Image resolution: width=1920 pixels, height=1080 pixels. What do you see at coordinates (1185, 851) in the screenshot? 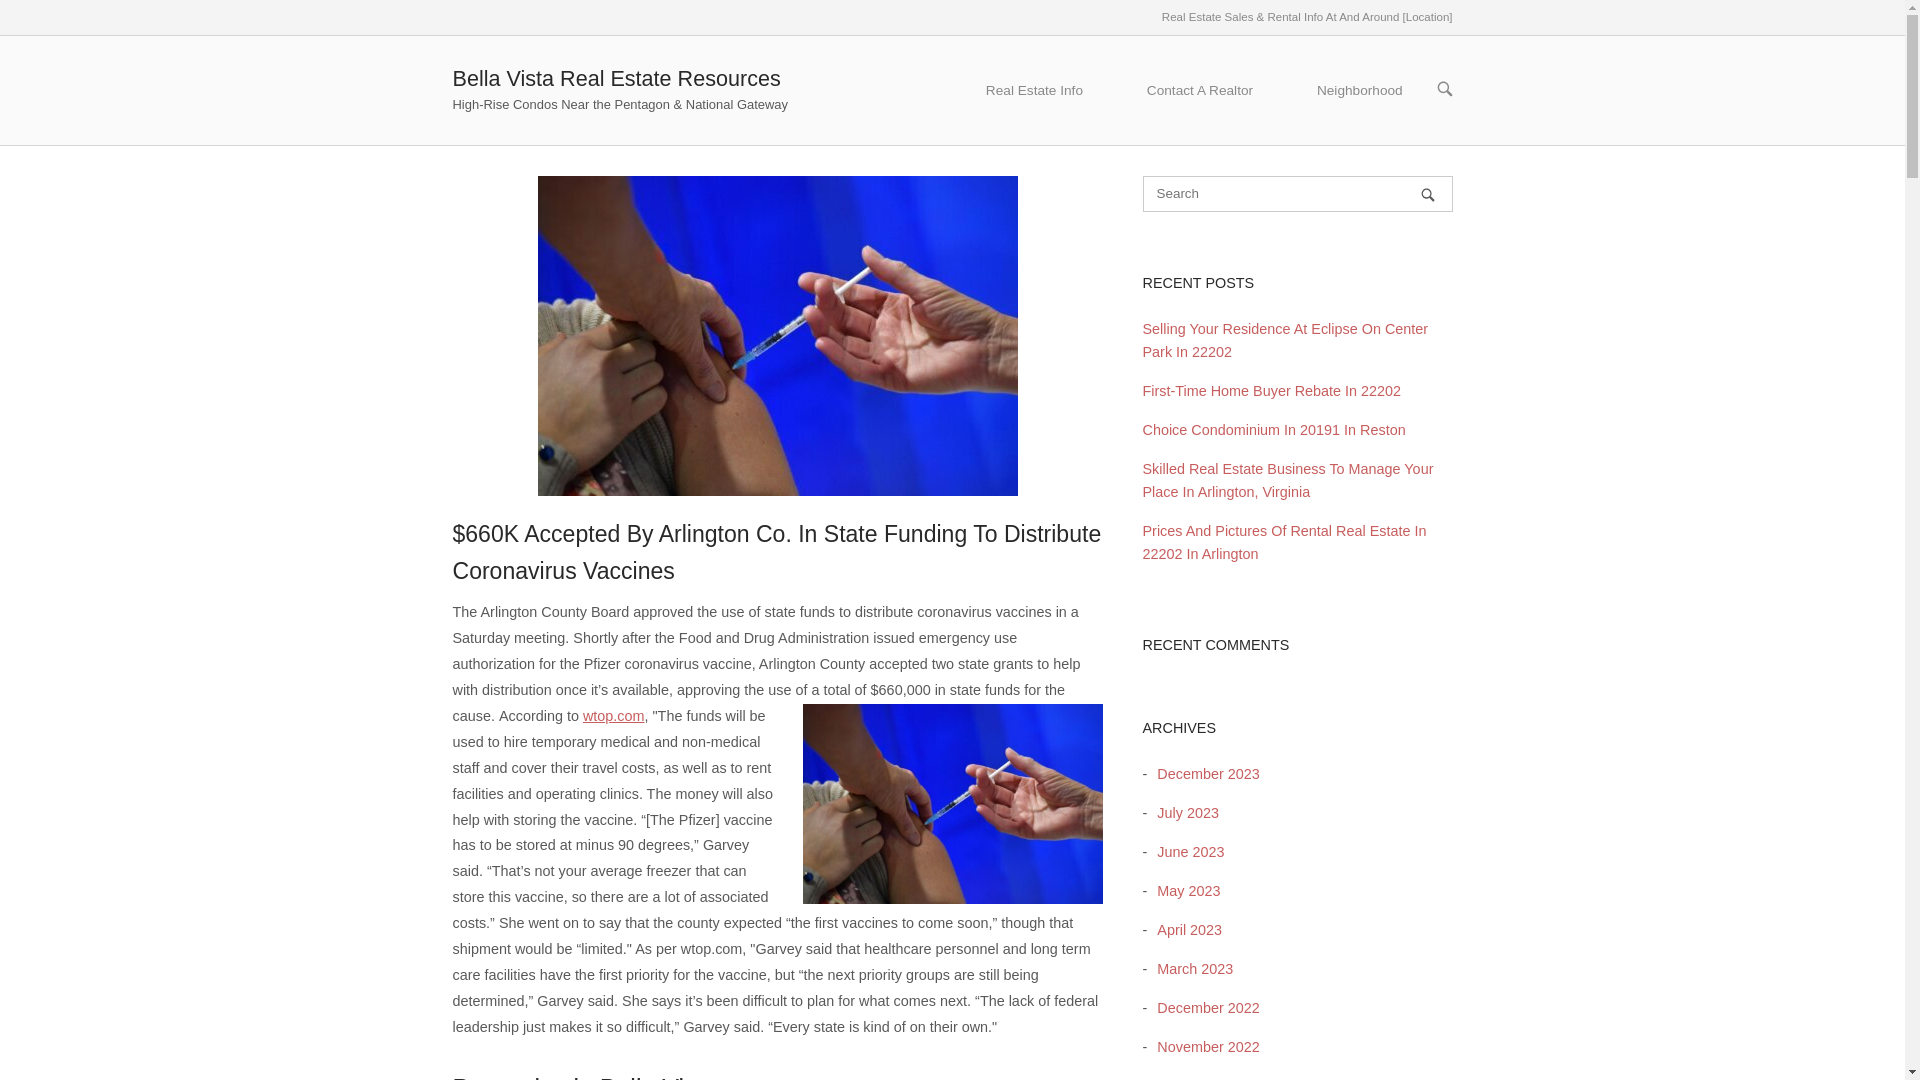
I see `June 2023` at bounding box center [1185, 851].